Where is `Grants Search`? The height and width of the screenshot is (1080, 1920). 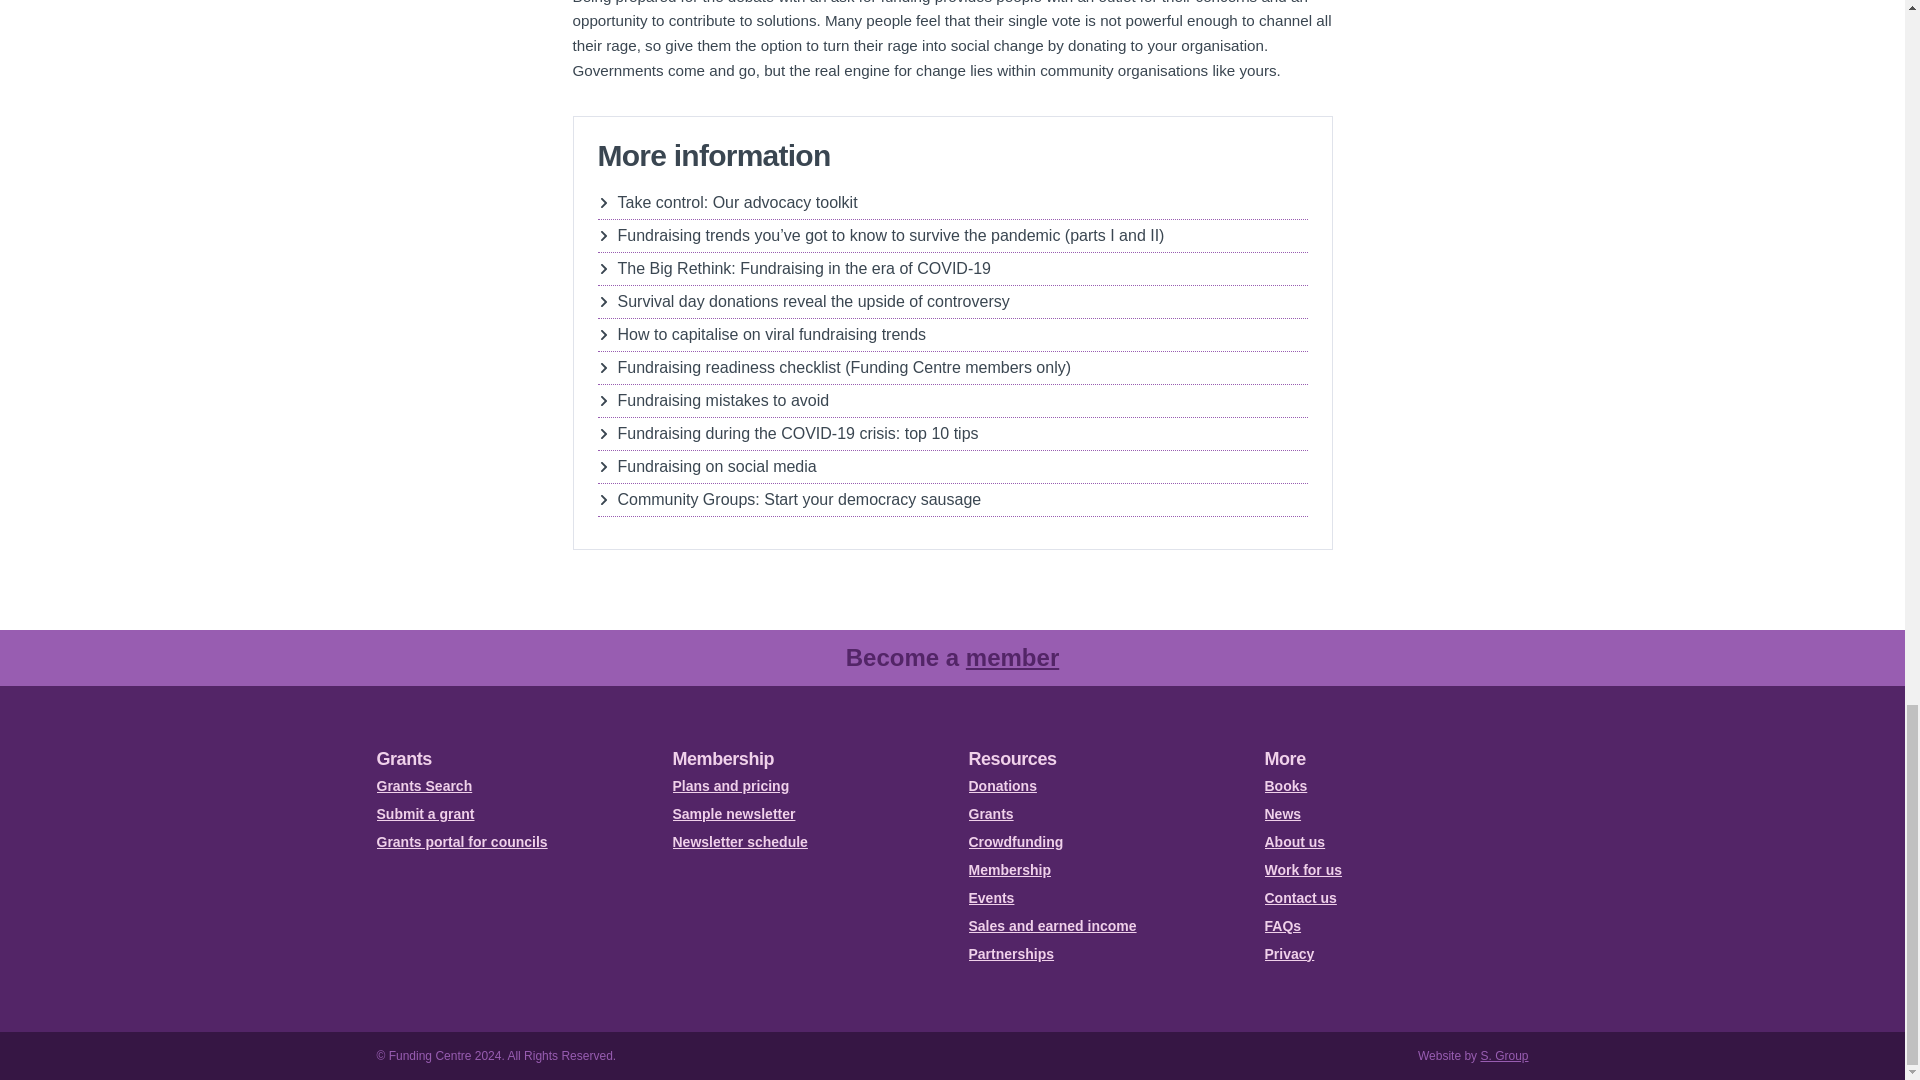 Grants Search is located at coordinates (508, 786).